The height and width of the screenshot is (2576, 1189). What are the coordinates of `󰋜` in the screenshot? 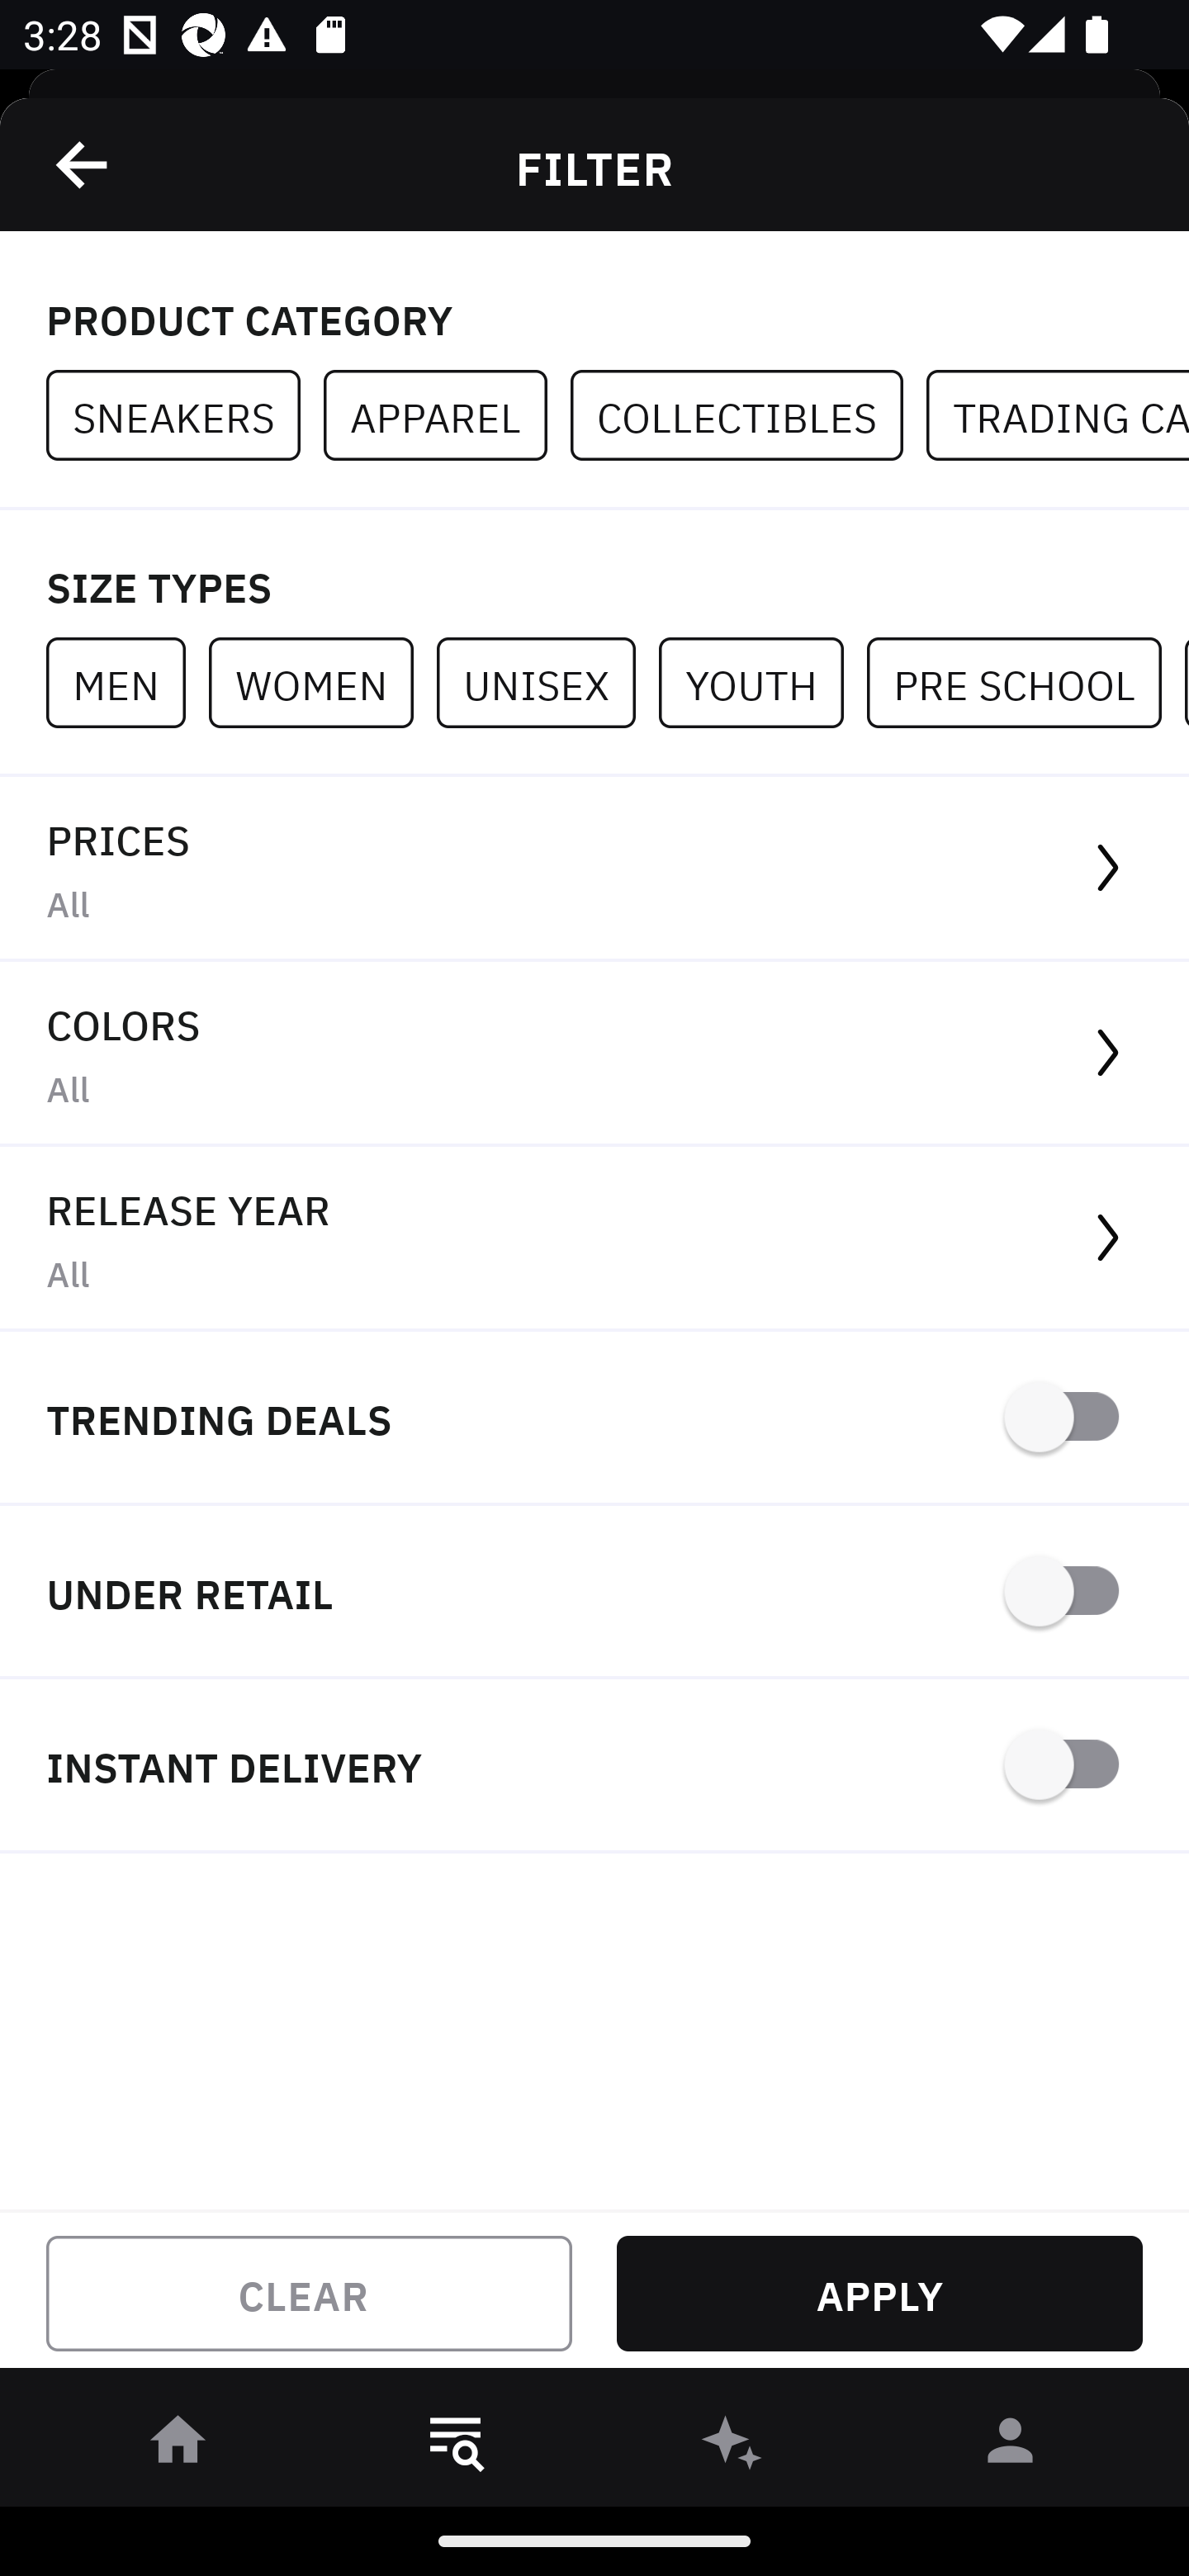 It's located at (178, 2446).